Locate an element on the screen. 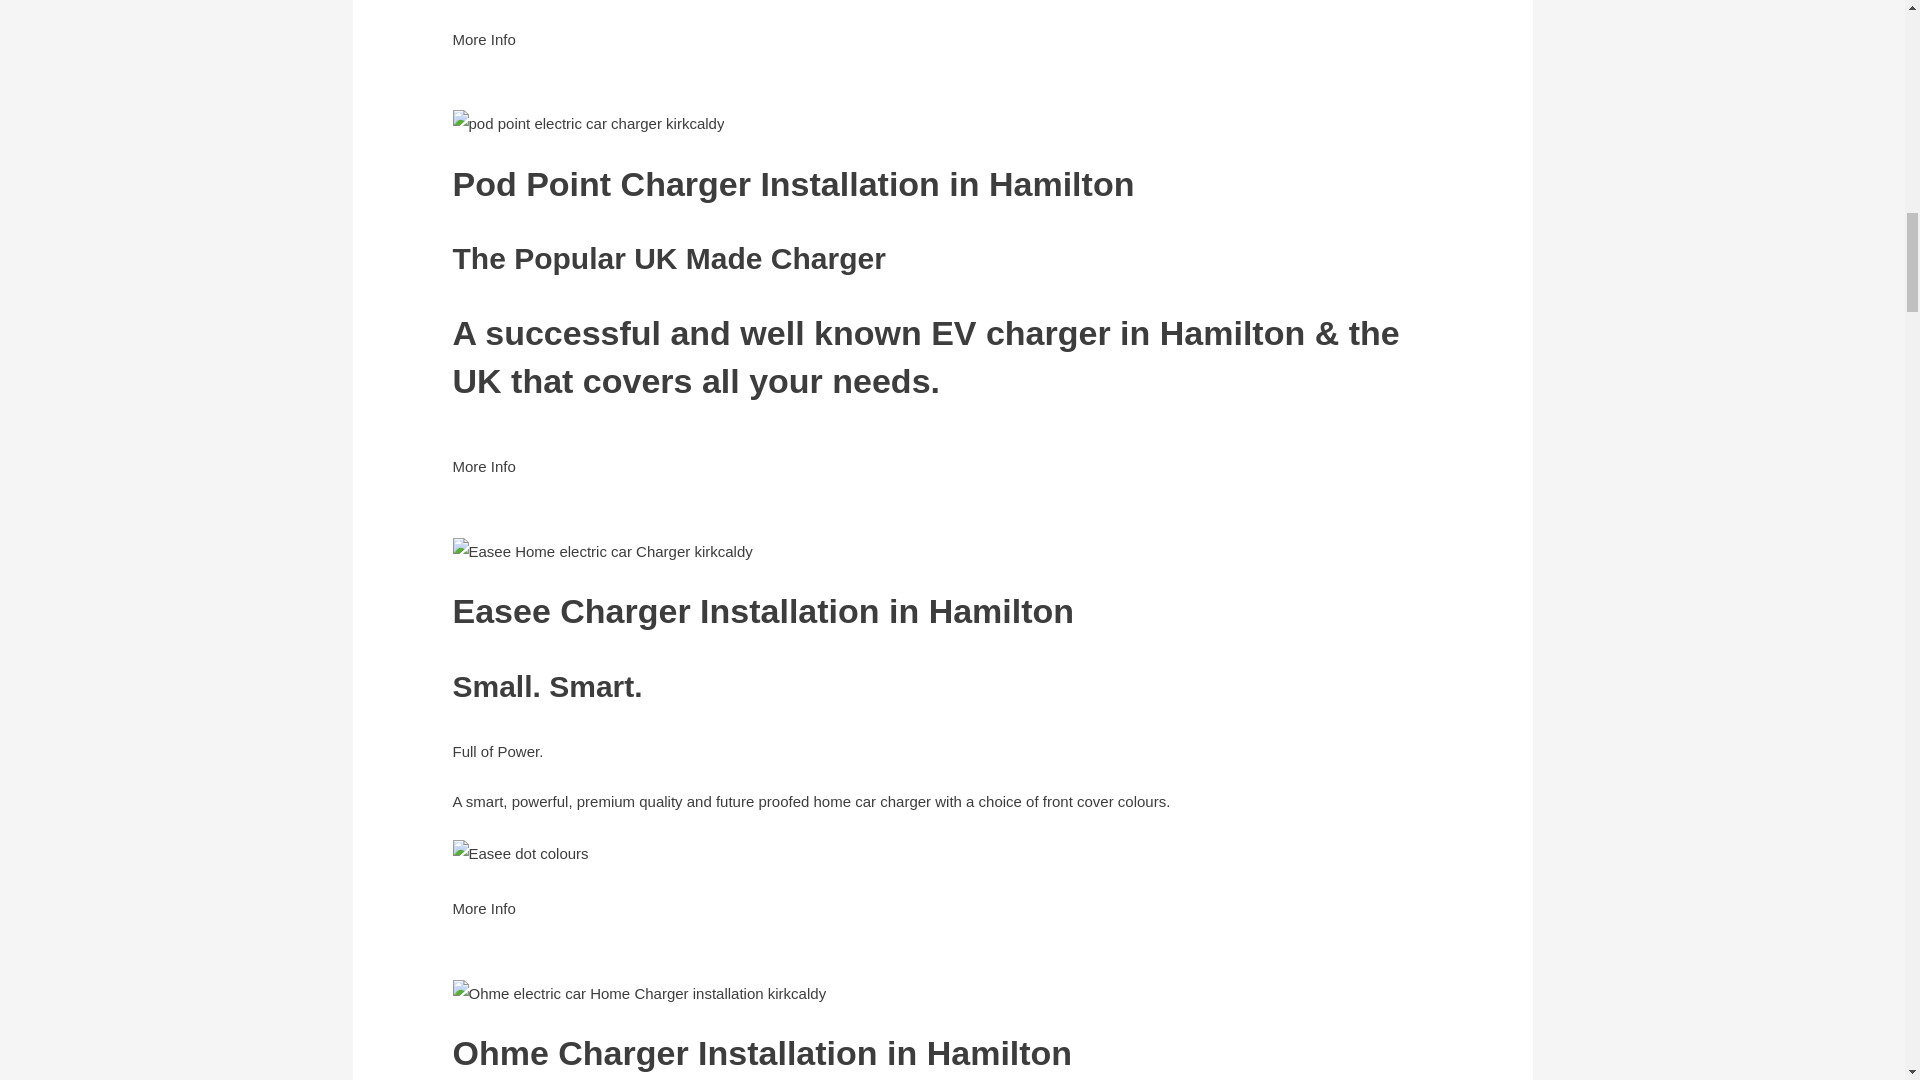 The height and width of the screenshot is (1080, 1920). More Info is located at coordinates (482, 53).